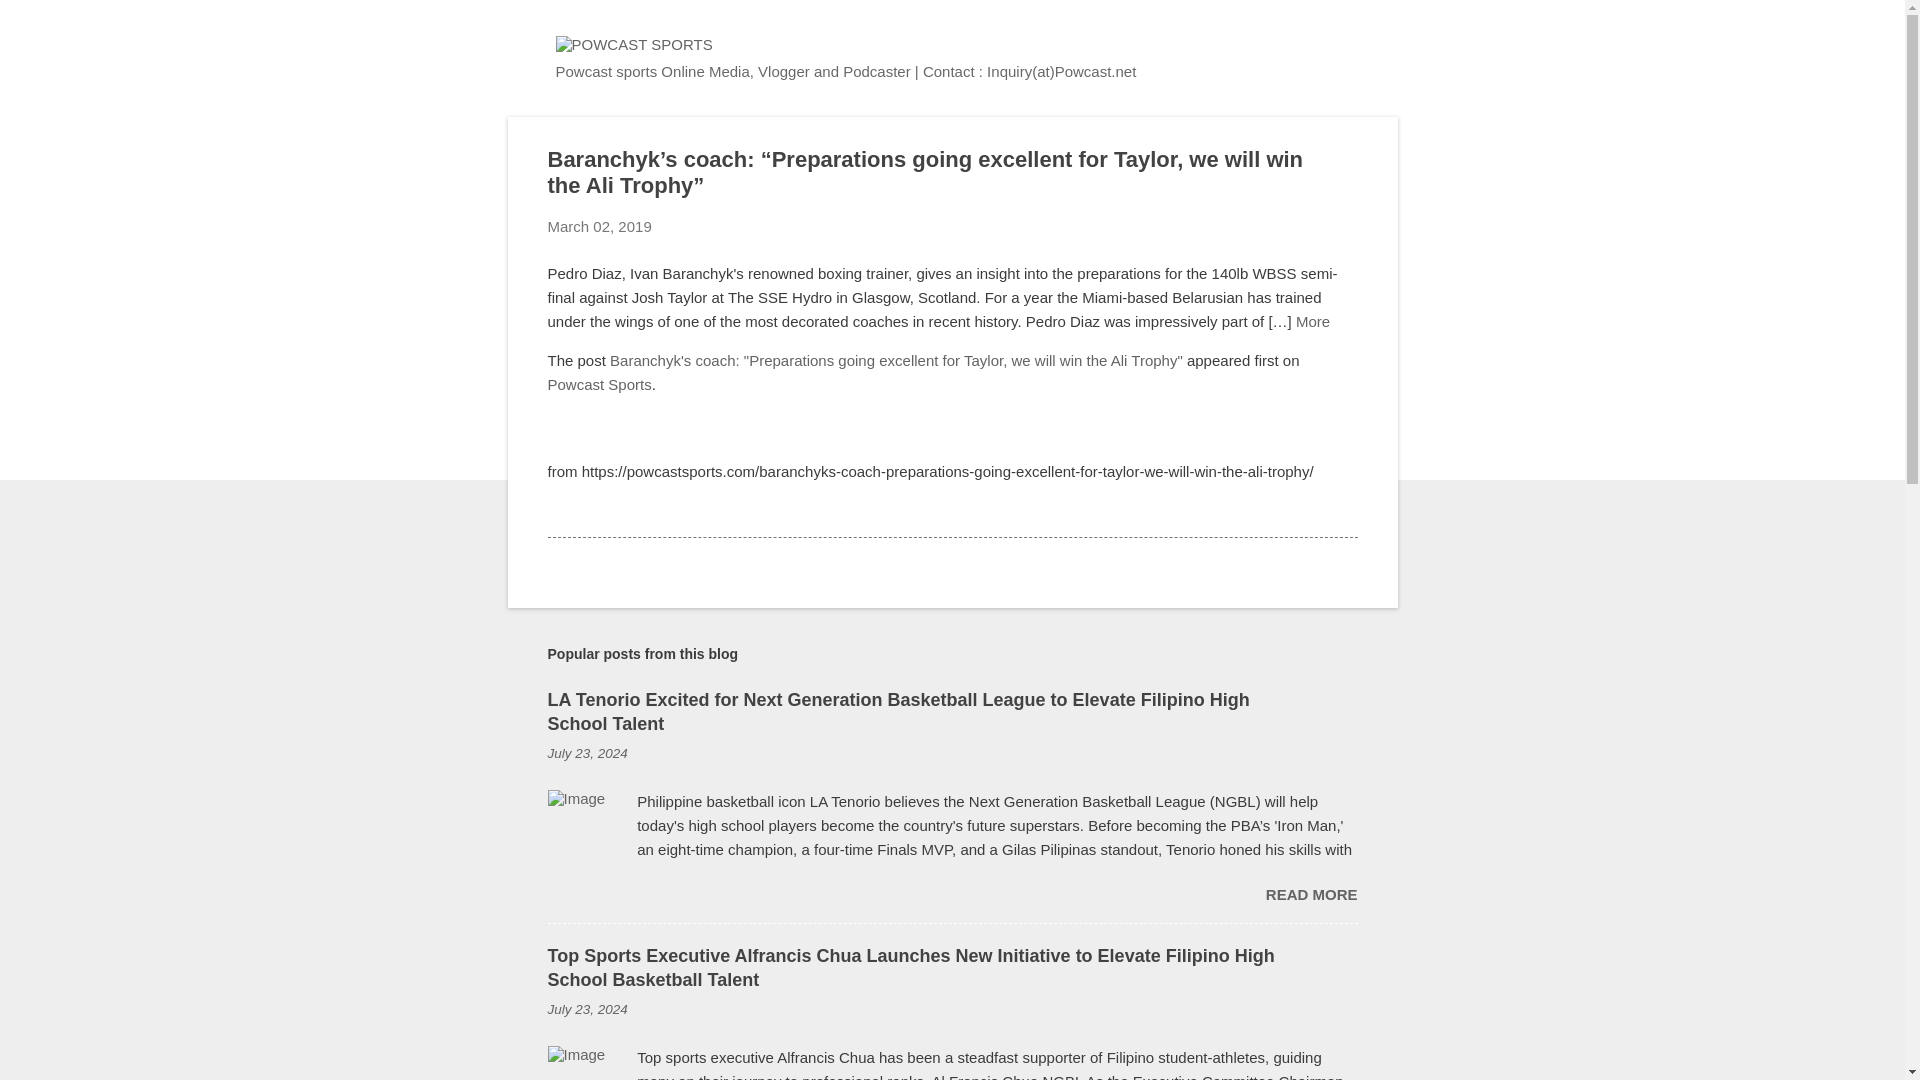 Image resolution: width=1920 pixels, height=1080 pixels. I want to click on Powcast Sports, so click(600, 384).